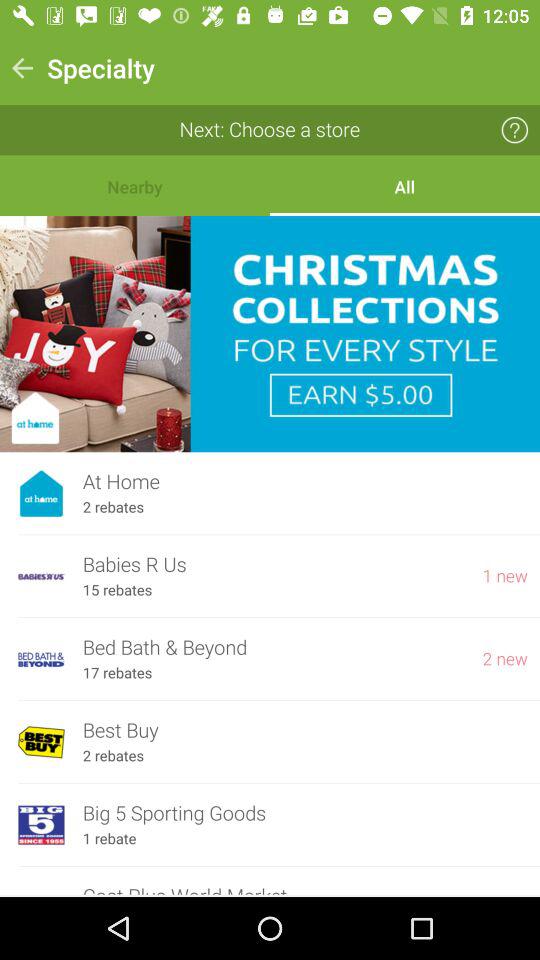 This screenshot has width=540, height=960. I want to click on choose 15 rebates, so click(117, 590).